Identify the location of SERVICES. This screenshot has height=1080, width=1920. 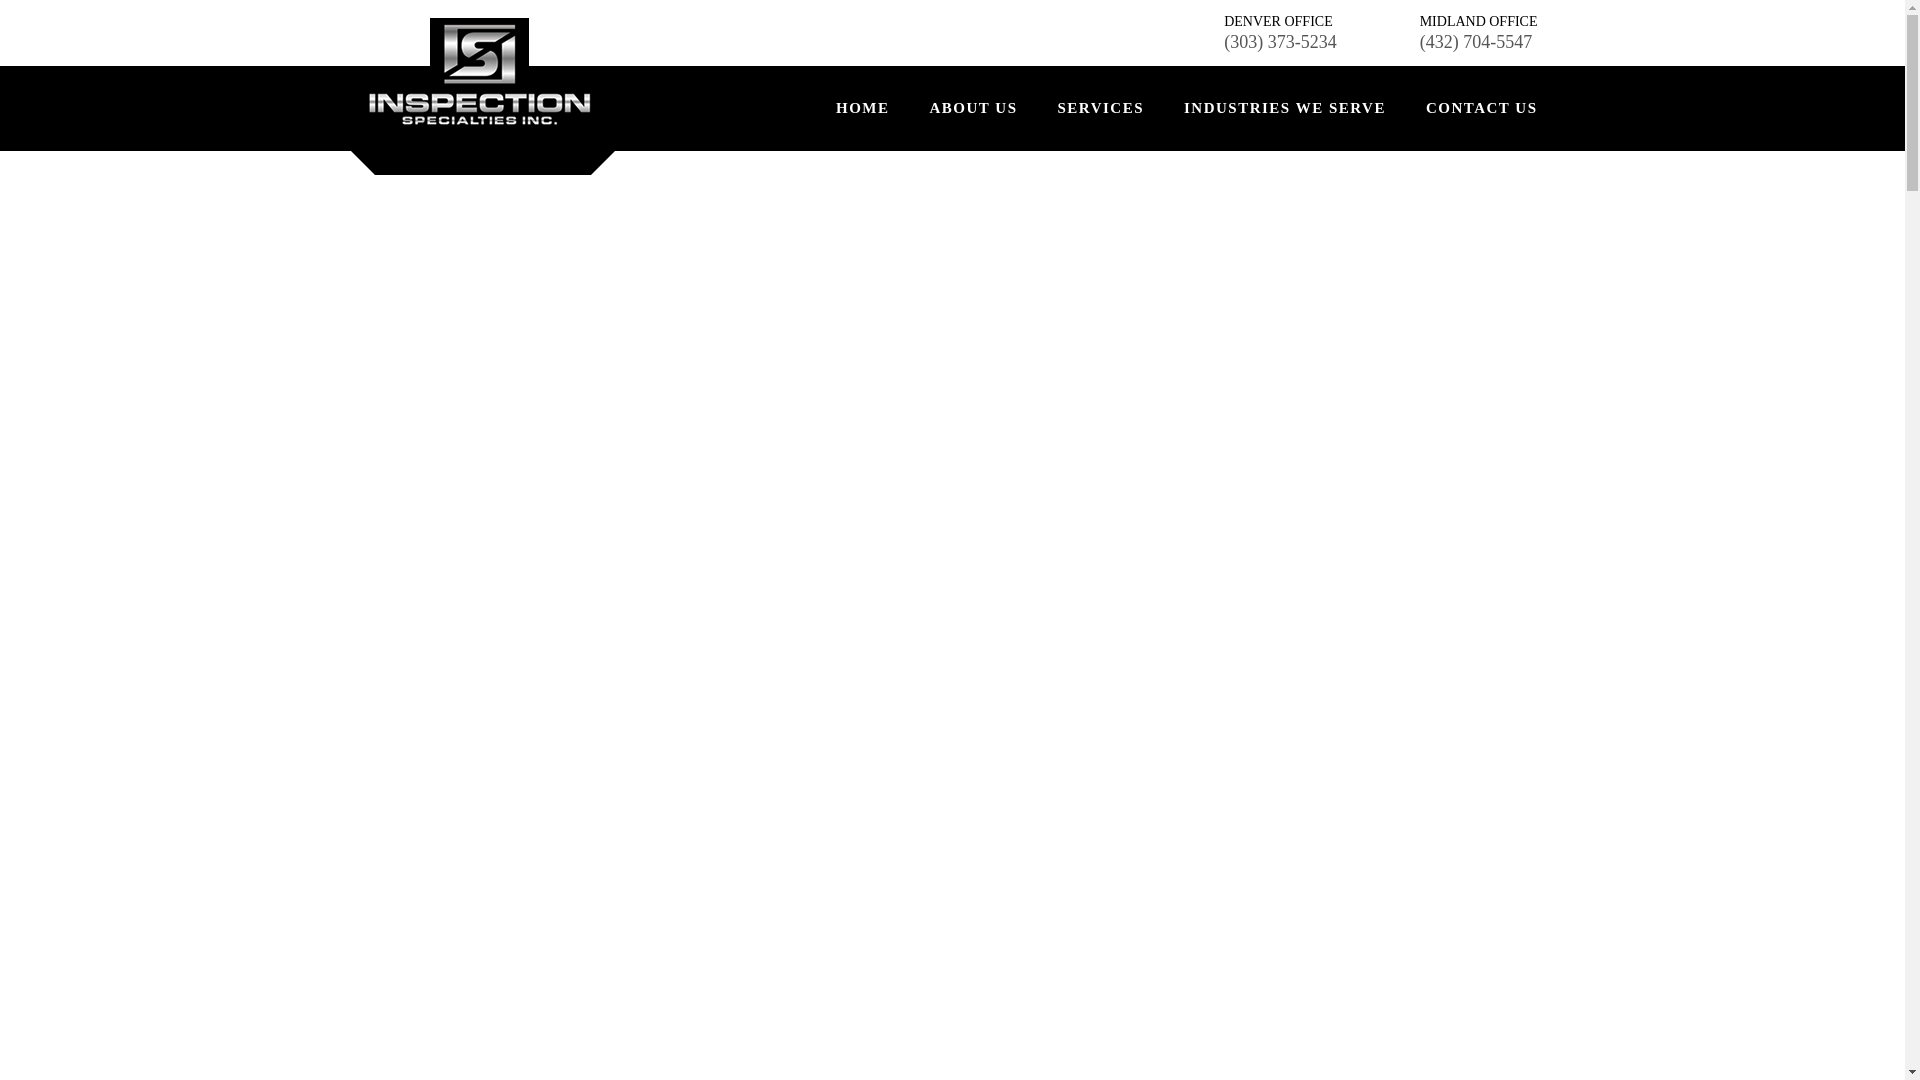
(1100, 108).